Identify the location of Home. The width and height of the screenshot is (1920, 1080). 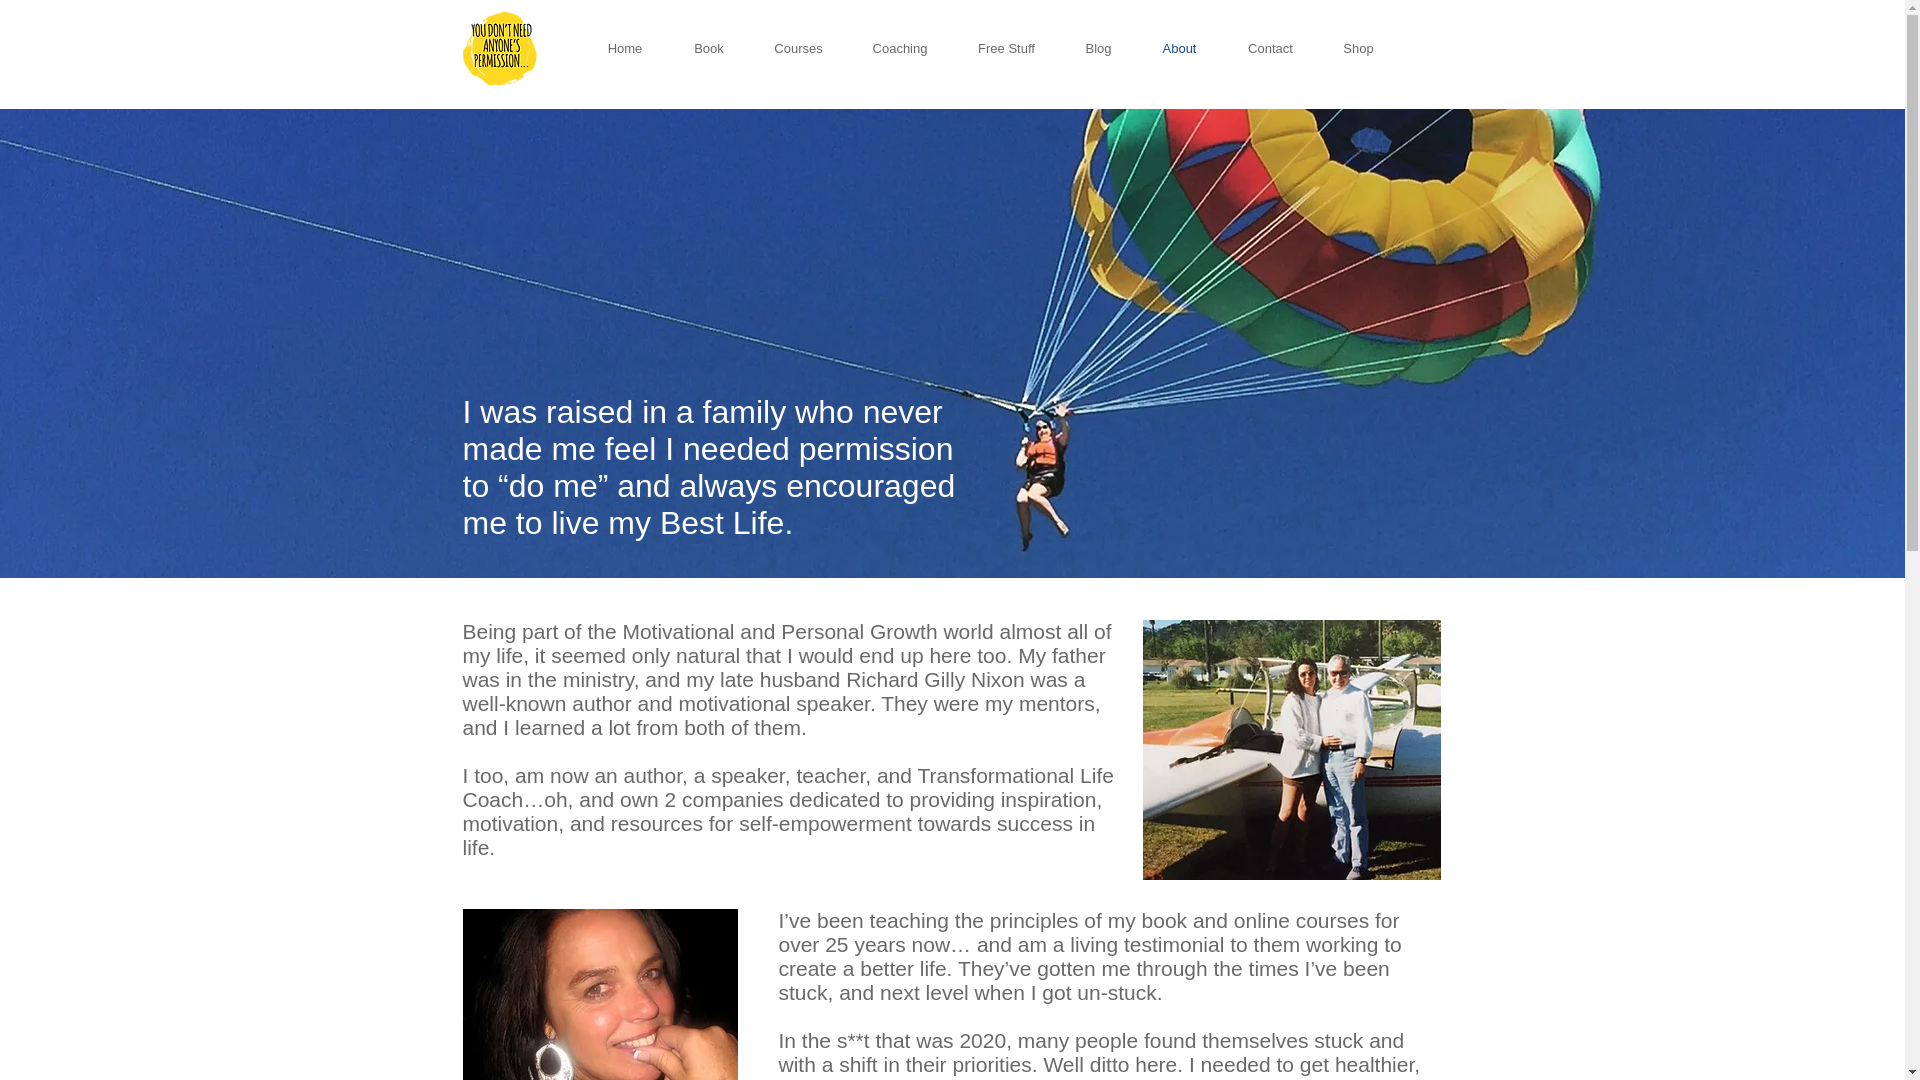
(624, 48).